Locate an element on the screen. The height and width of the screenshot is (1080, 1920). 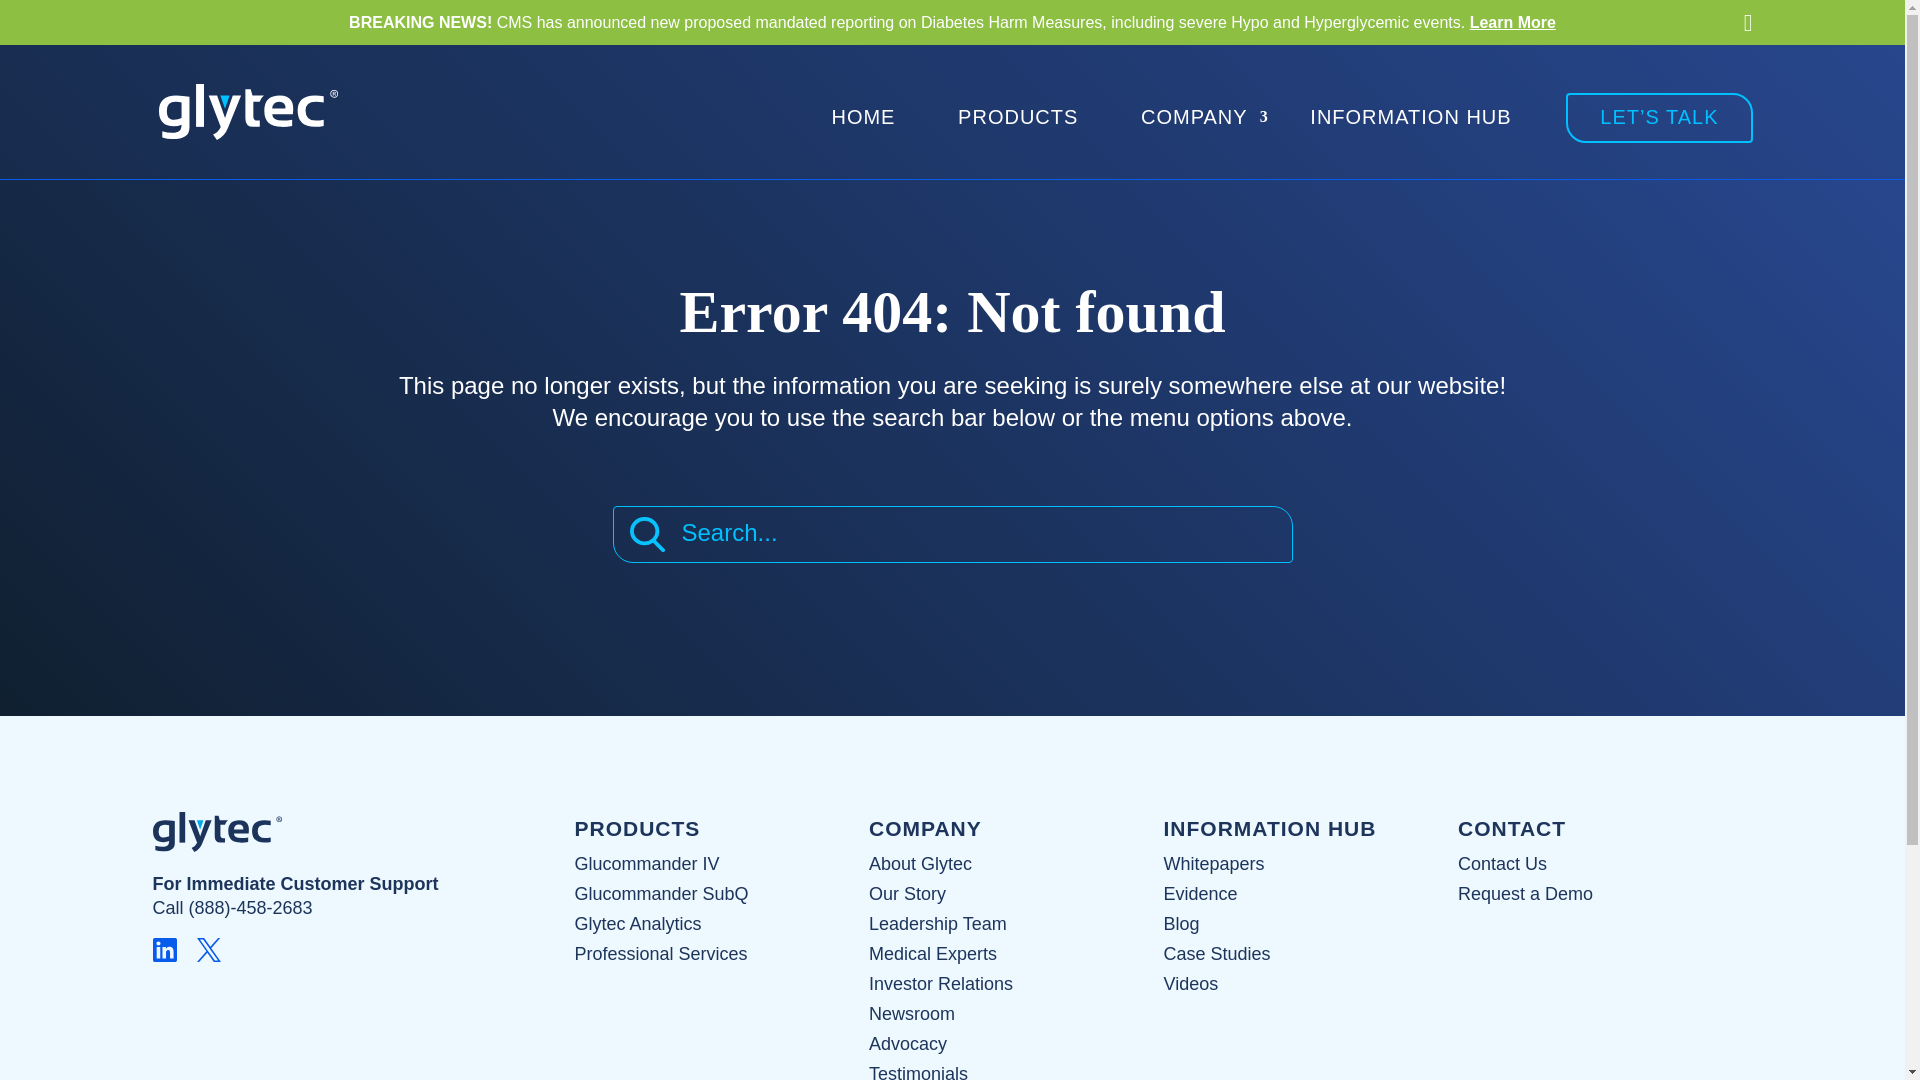
HOME is located at coordinates (862, 117).